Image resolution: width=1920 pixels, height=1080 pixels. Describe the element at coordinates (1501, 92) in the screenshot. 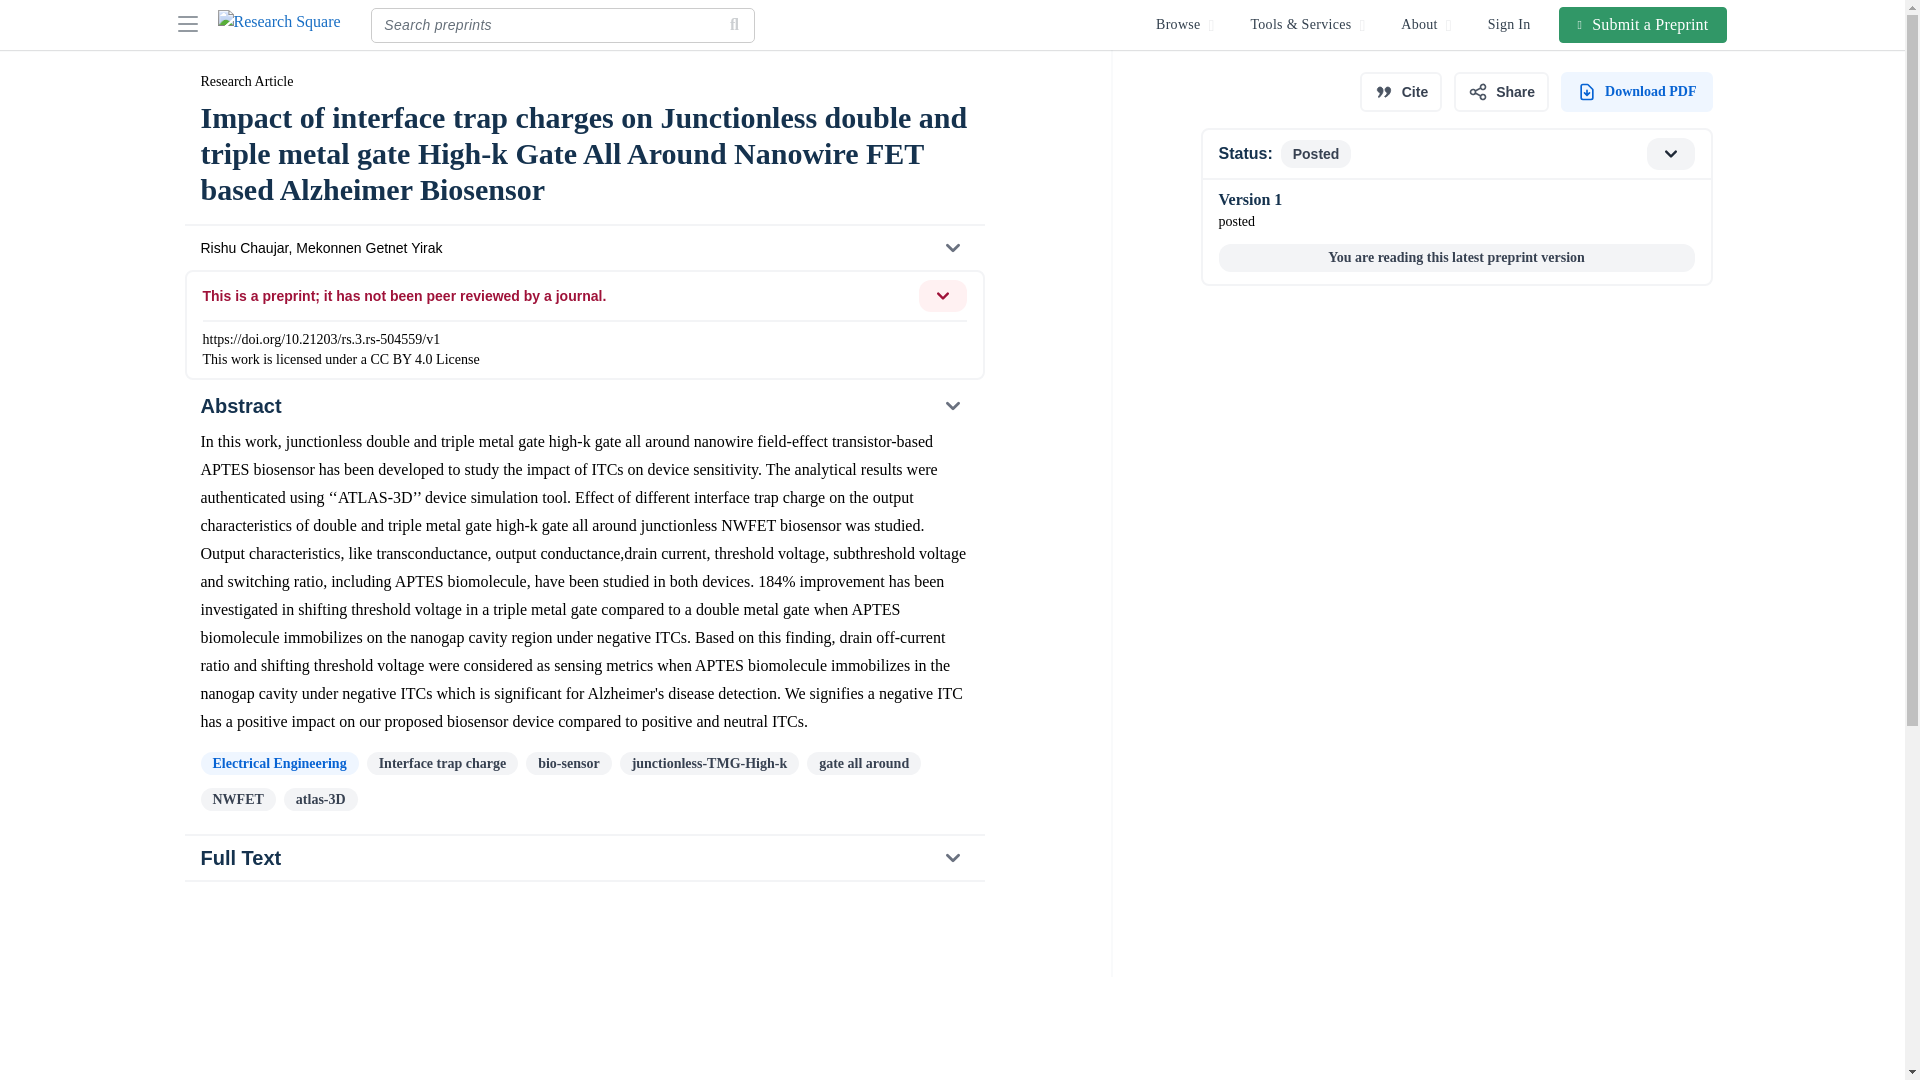

I see `Share` at that location.